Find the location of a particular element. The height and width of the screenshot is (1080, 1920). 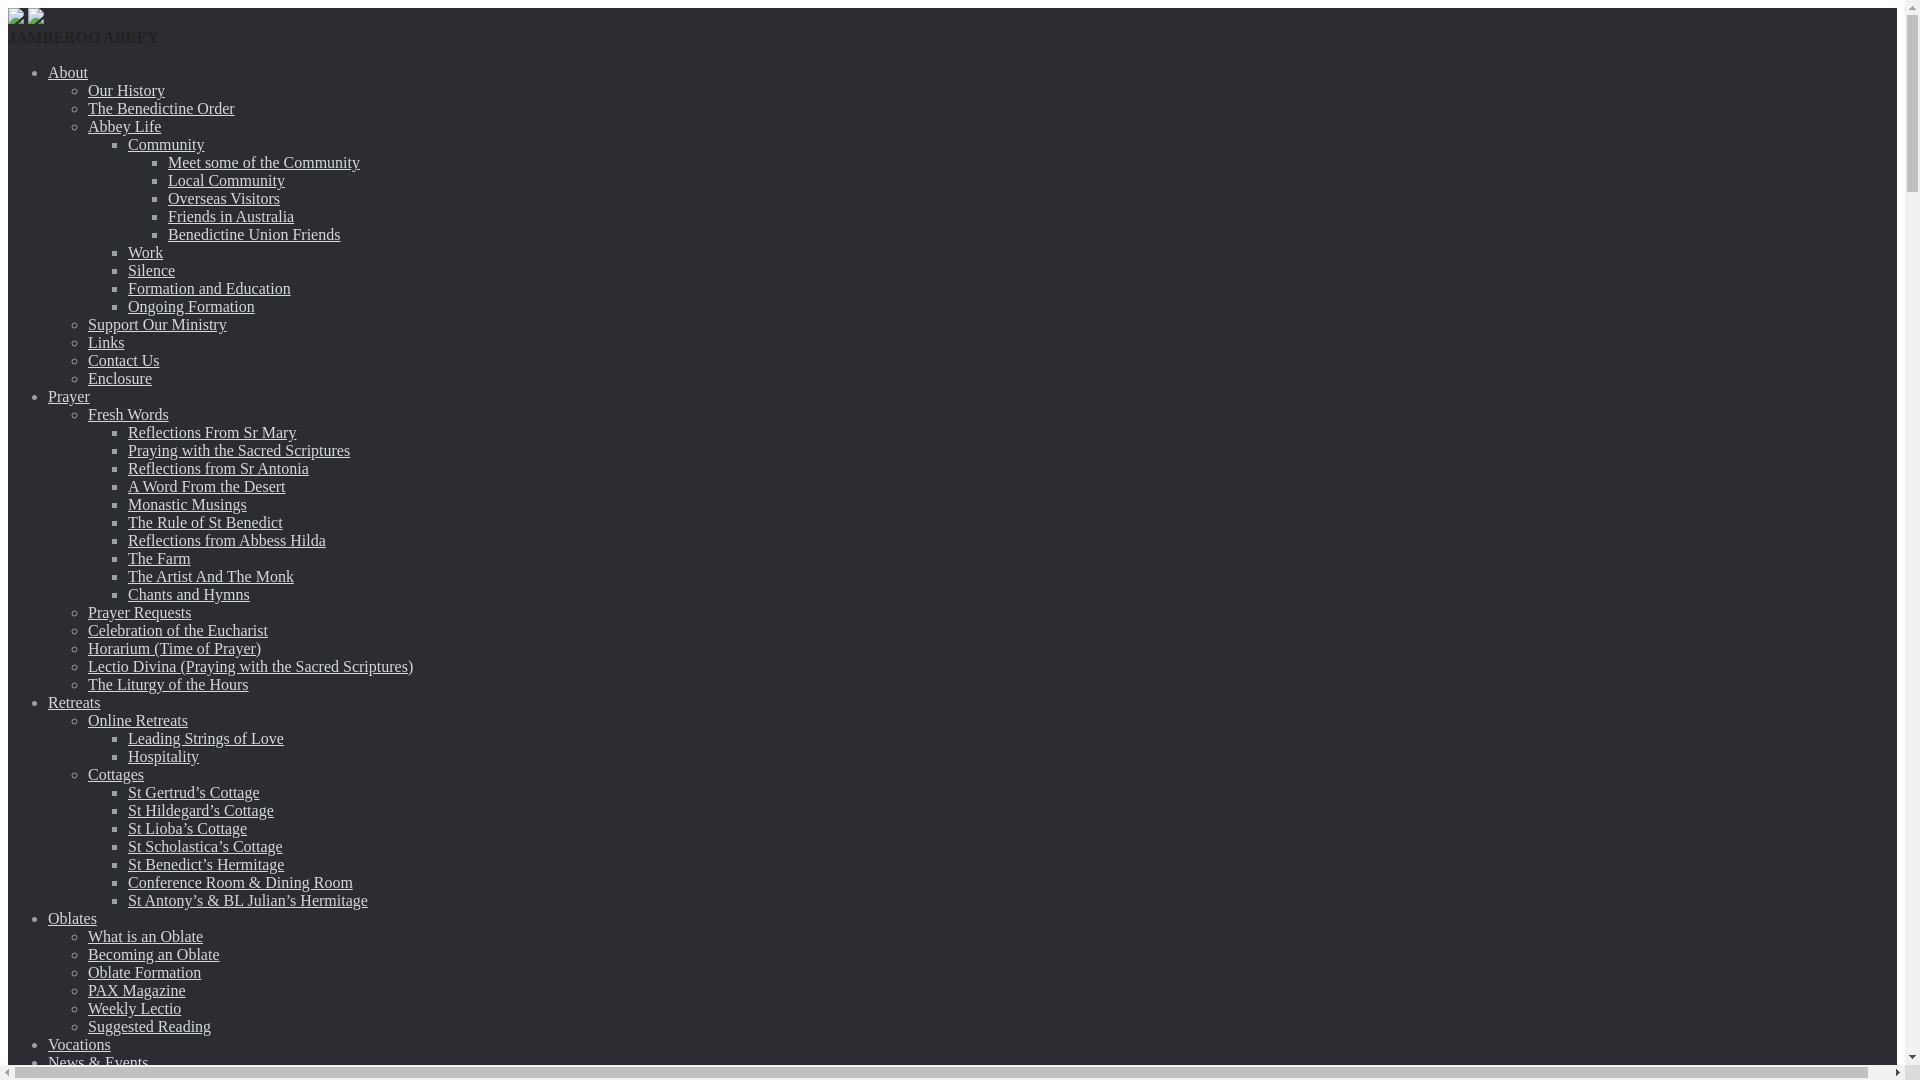

Suggested Reading is located at coordinates (150, 1026).